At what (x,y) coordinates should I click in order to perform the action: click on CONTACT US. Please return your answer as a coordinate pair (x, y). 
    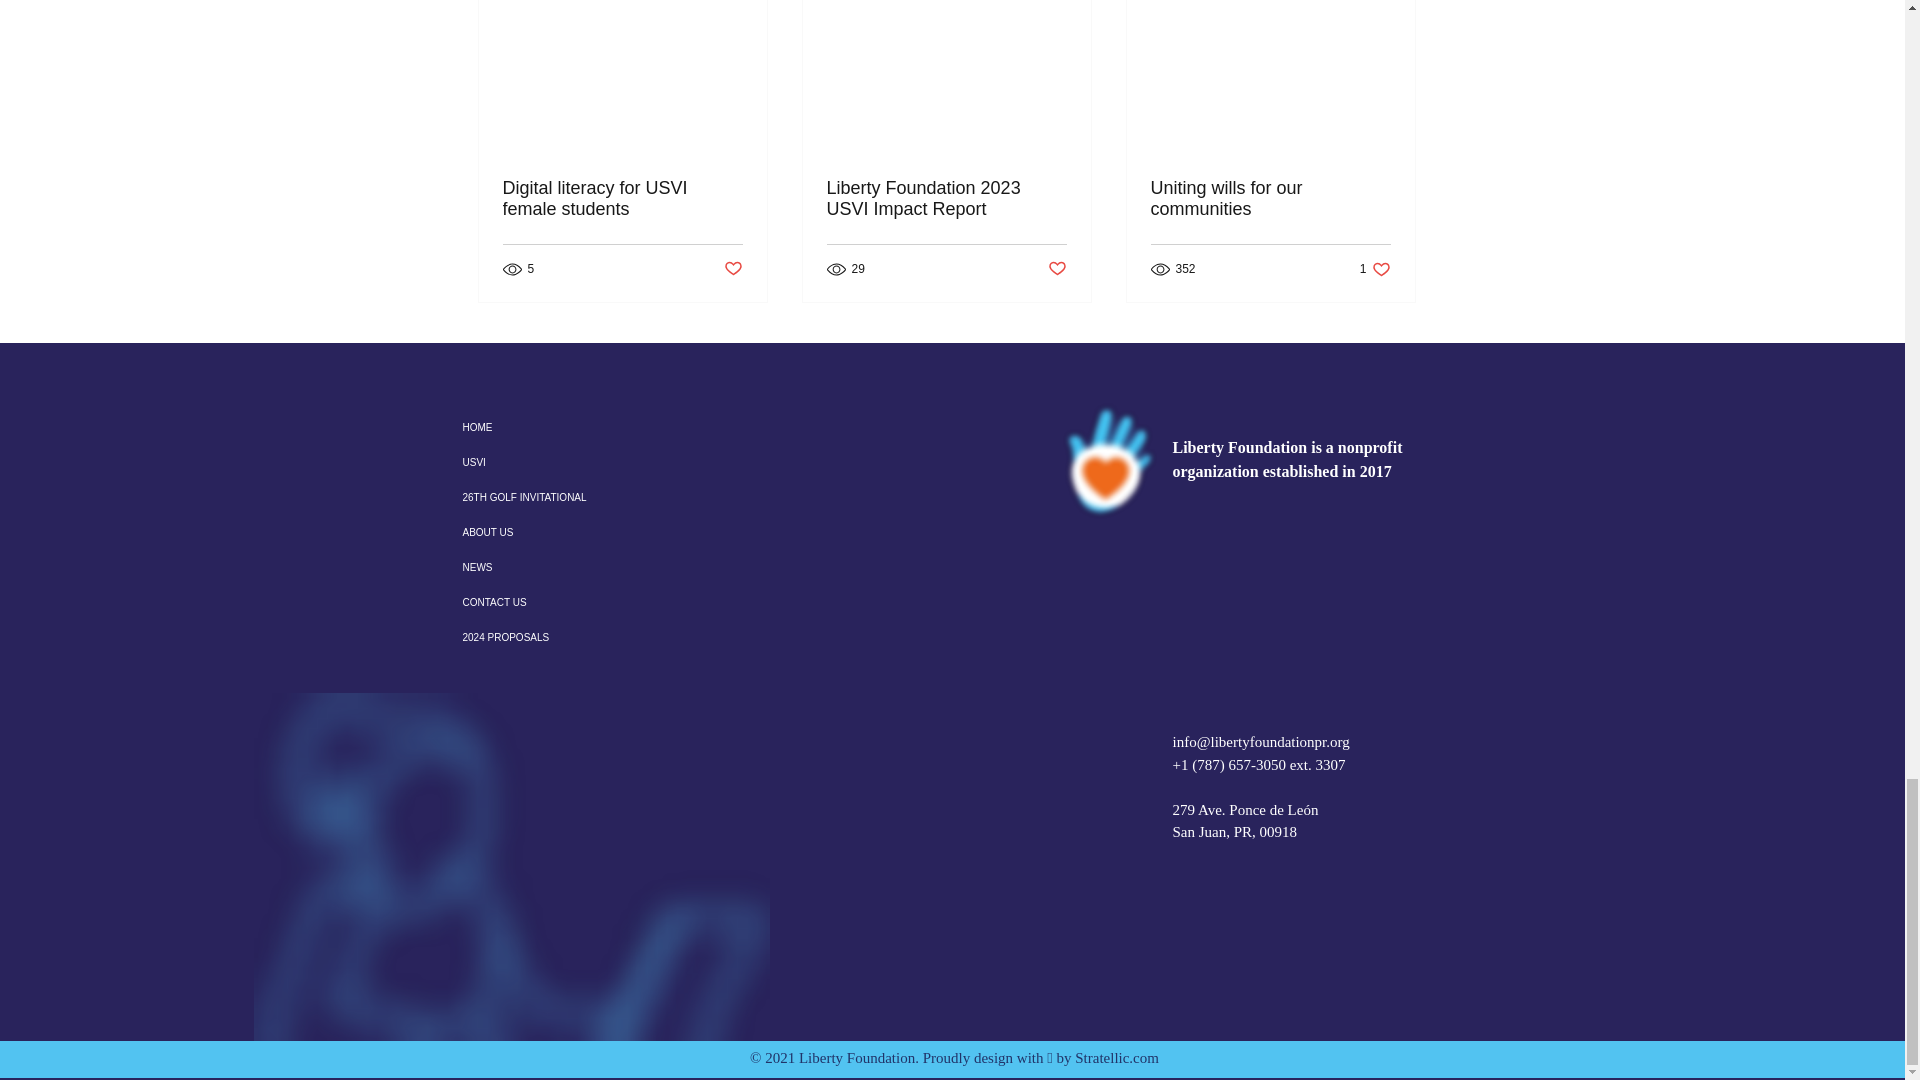
    Looking at the image, I should click on (1374, 268).